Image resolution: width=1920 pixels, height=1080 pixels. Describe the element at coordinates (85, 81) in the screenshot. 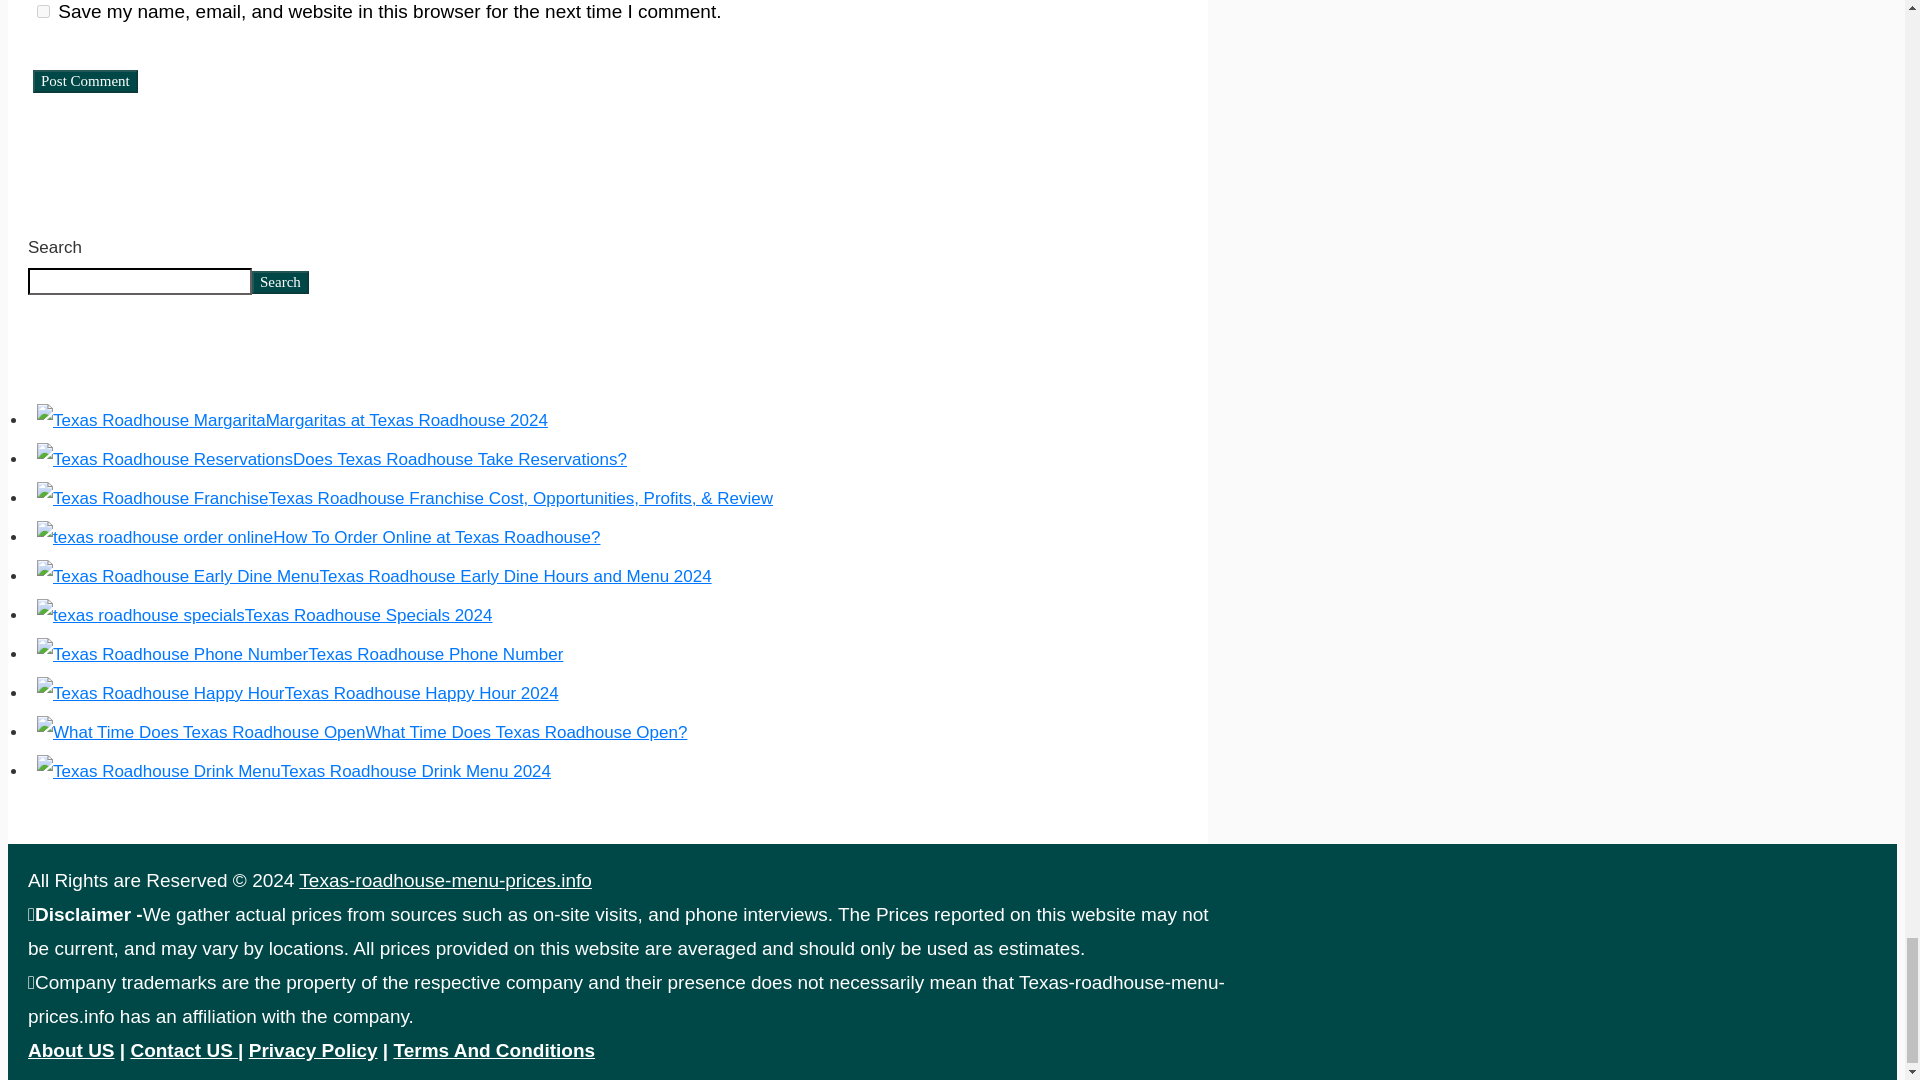

I see `Post Comment` at that location.